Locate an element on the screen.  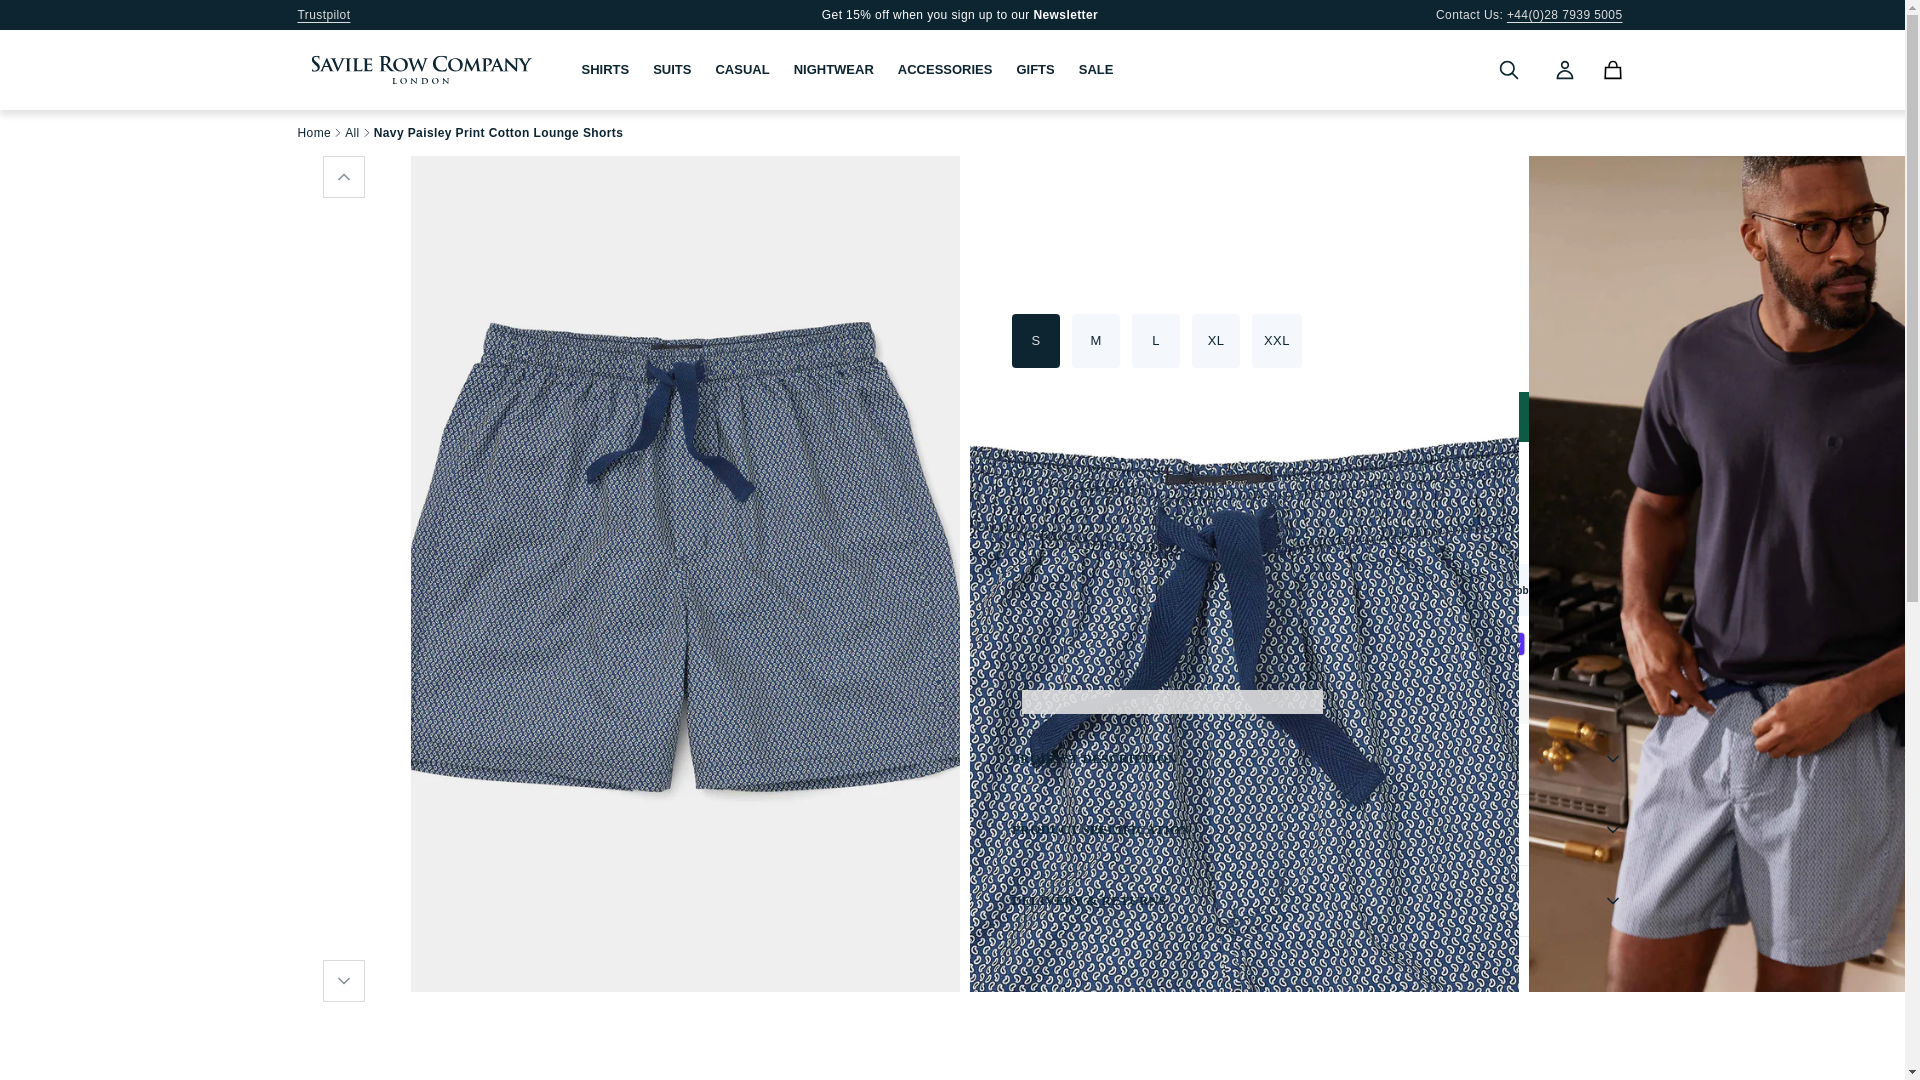
SHIRTS is located at coordinates (606, 70).